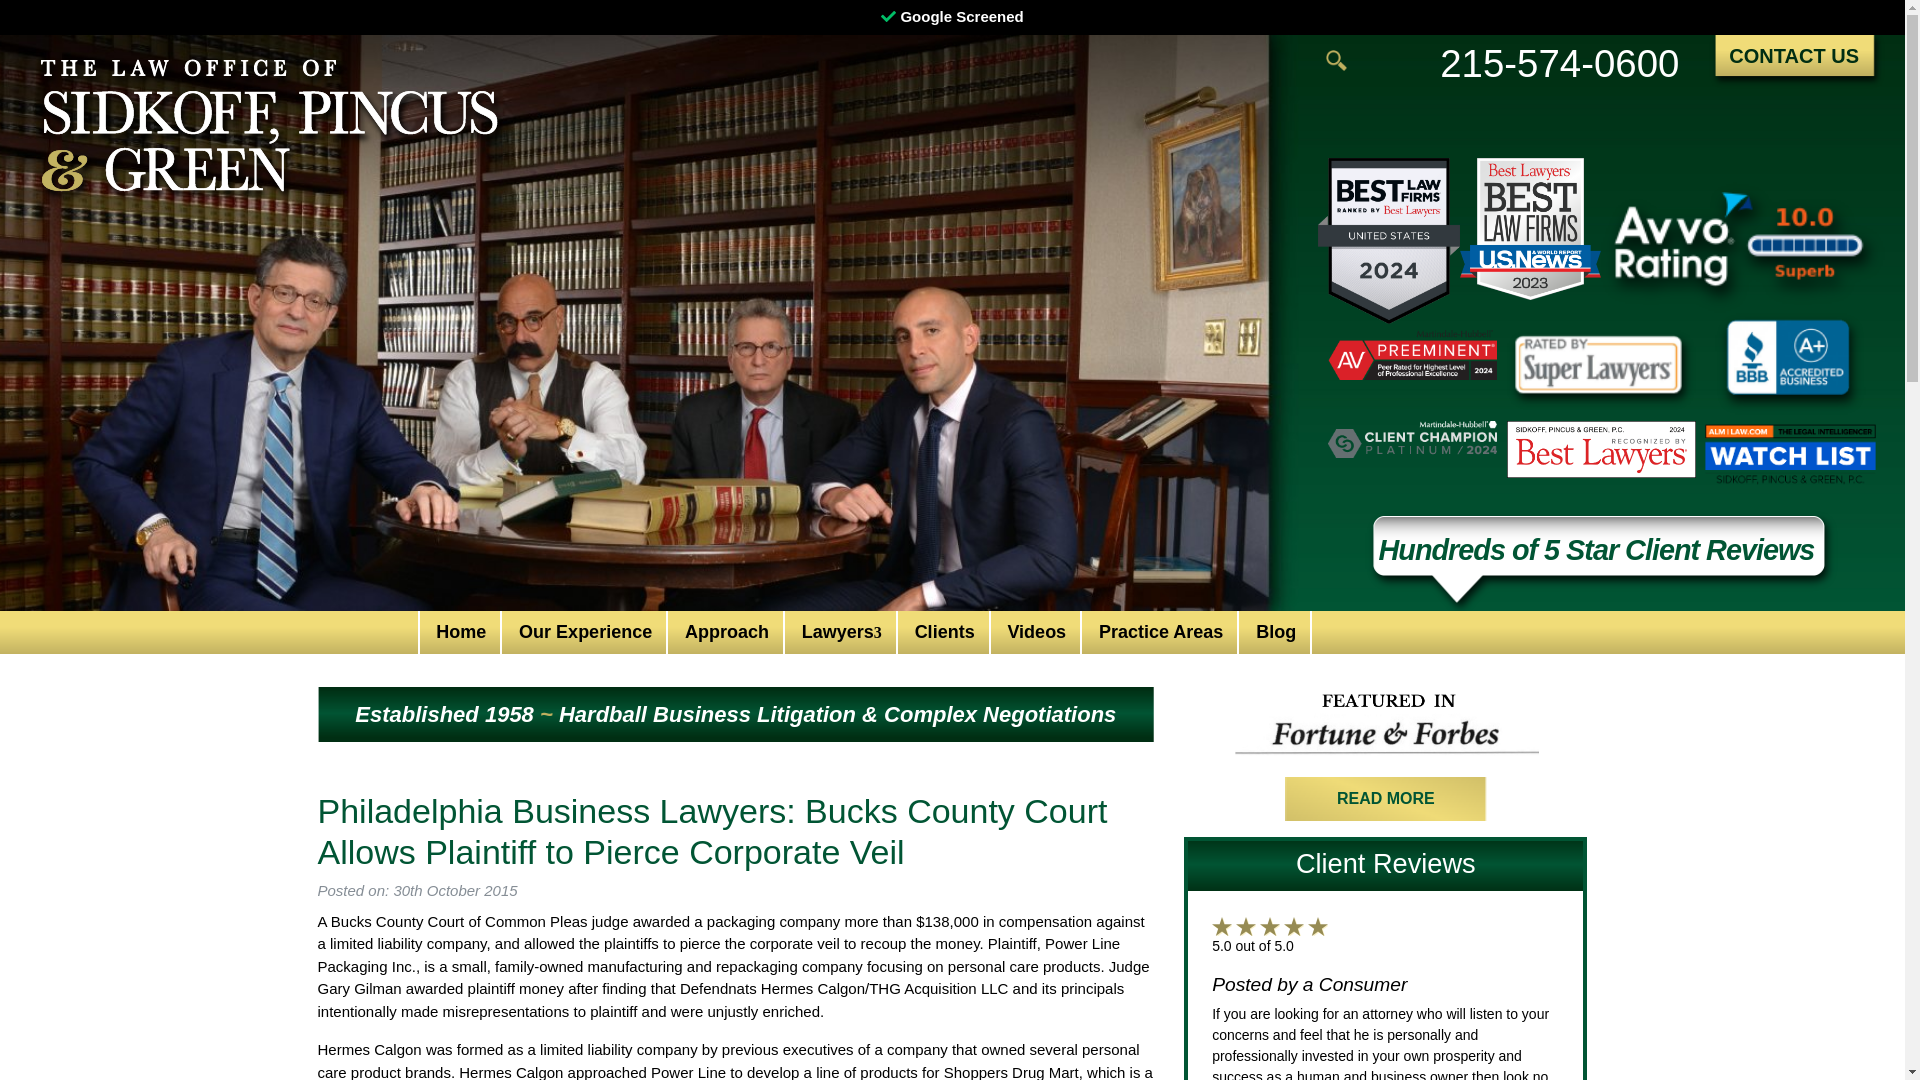 The image size is (1920, 1080). Describe the element at coordinates (1530, 228) in the screenshot. I see `Best Law Firms - Standard Badge` at that location.